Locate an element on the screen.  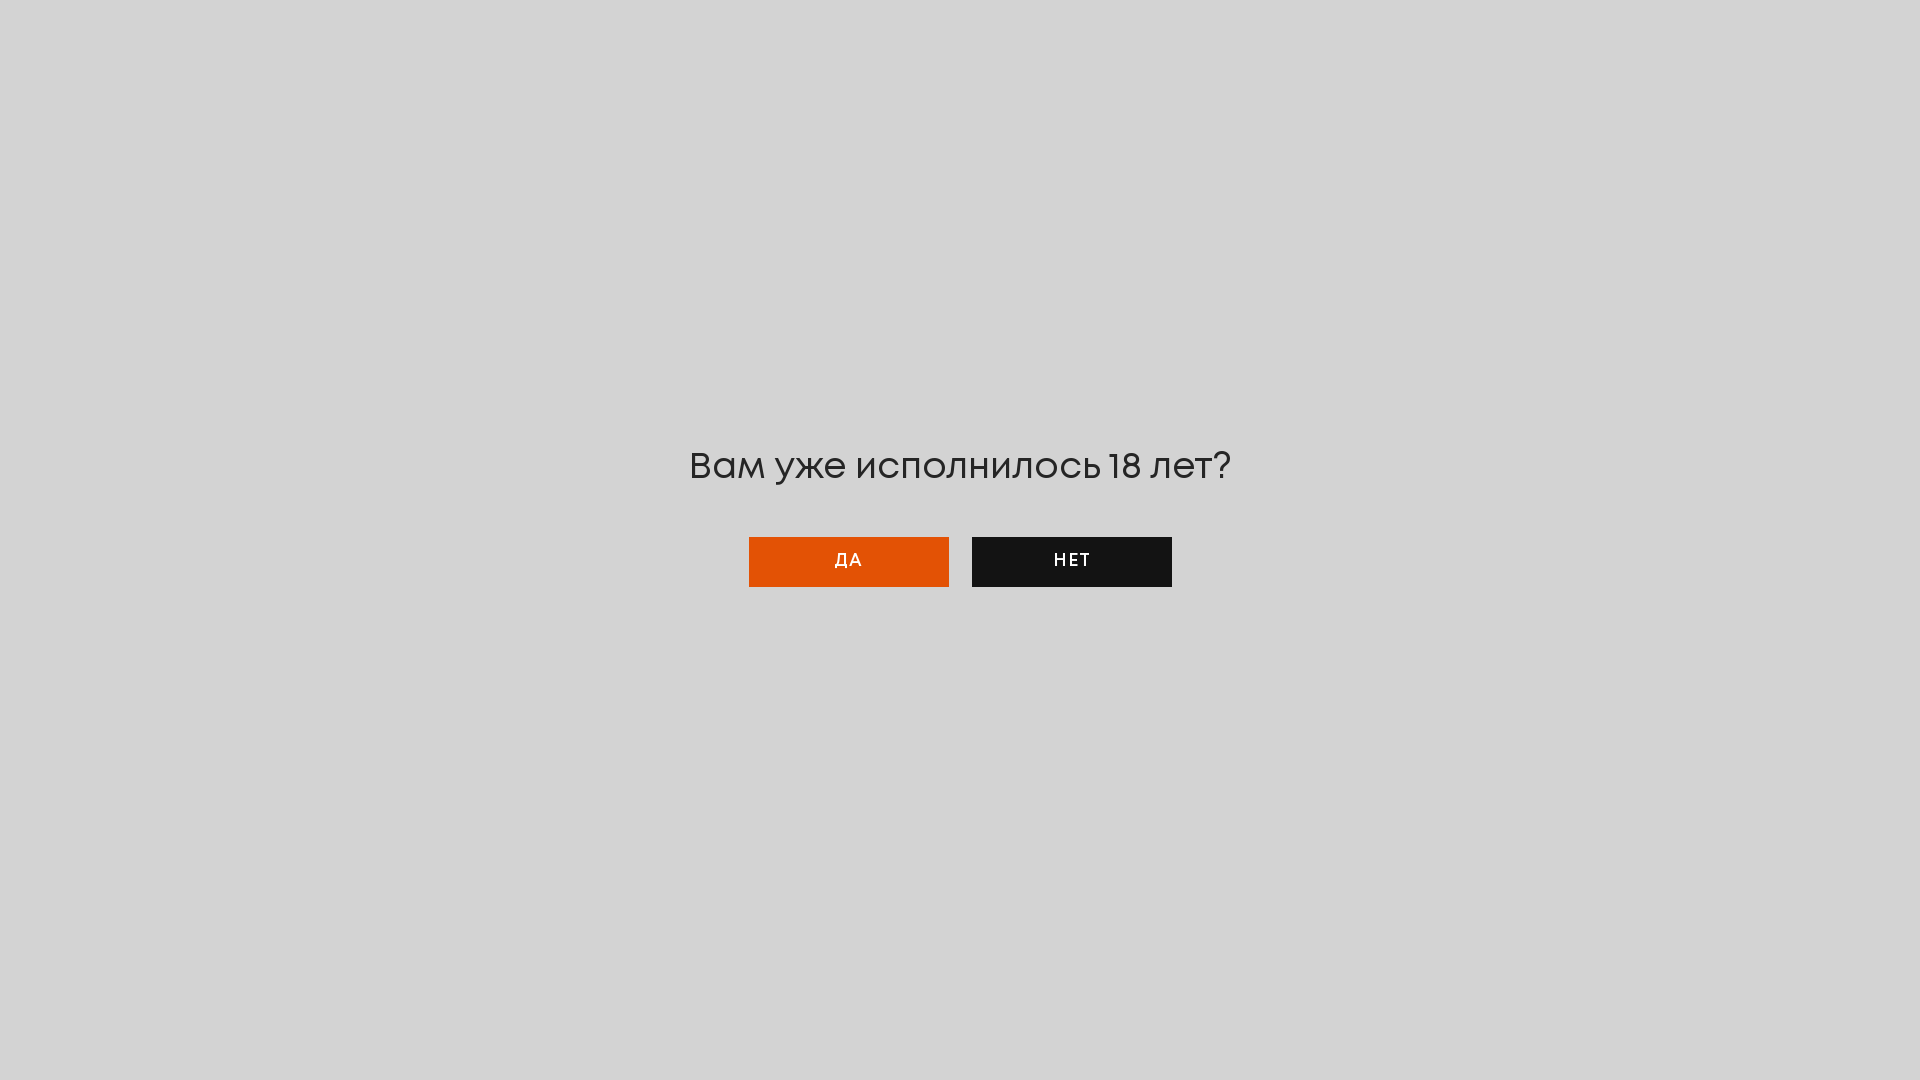
8-017-360-8-211 is located at coordinates (1378, 1015).